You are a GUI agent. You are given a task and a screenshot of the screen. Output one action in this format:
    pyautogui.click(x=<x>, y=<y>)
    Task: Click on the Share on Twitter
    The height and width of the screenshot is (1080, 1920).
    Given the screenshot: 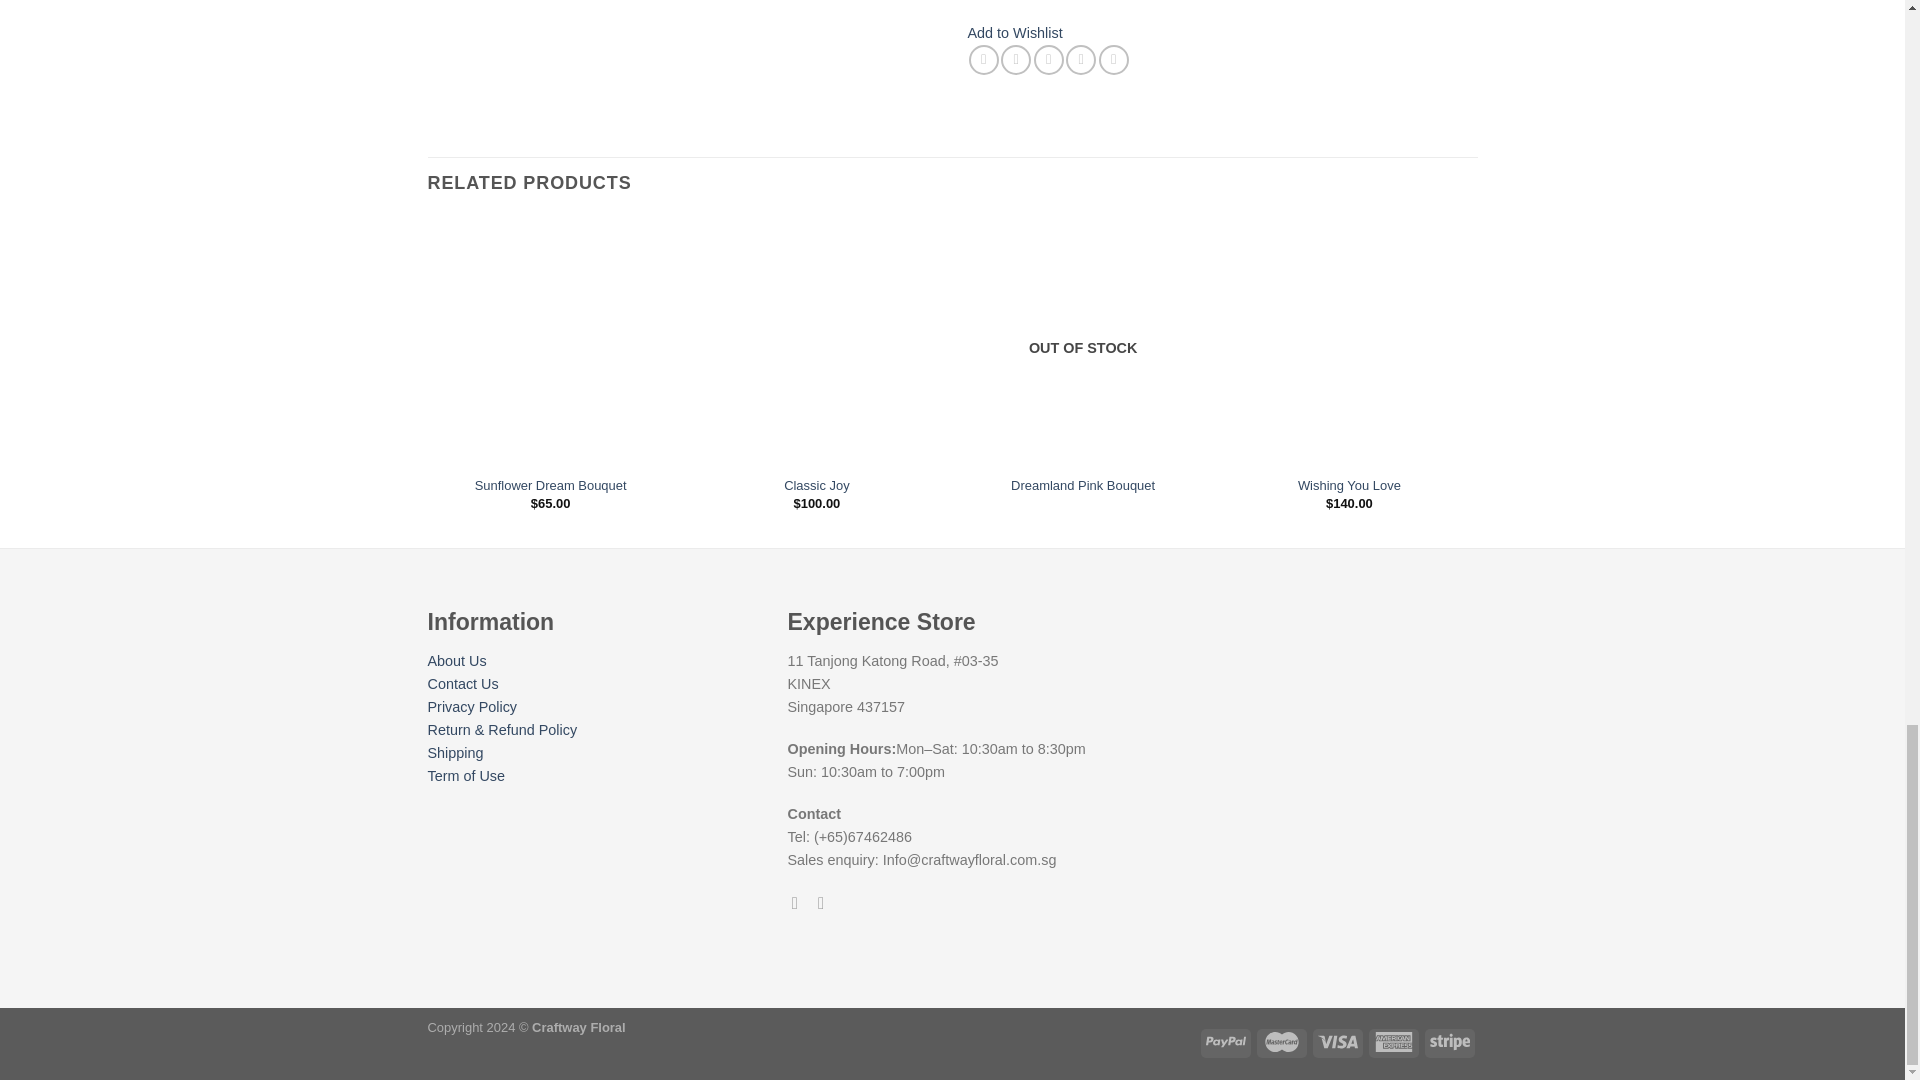 What is the action you would take?
    pyautogui.click(x=1016, y=60)
    